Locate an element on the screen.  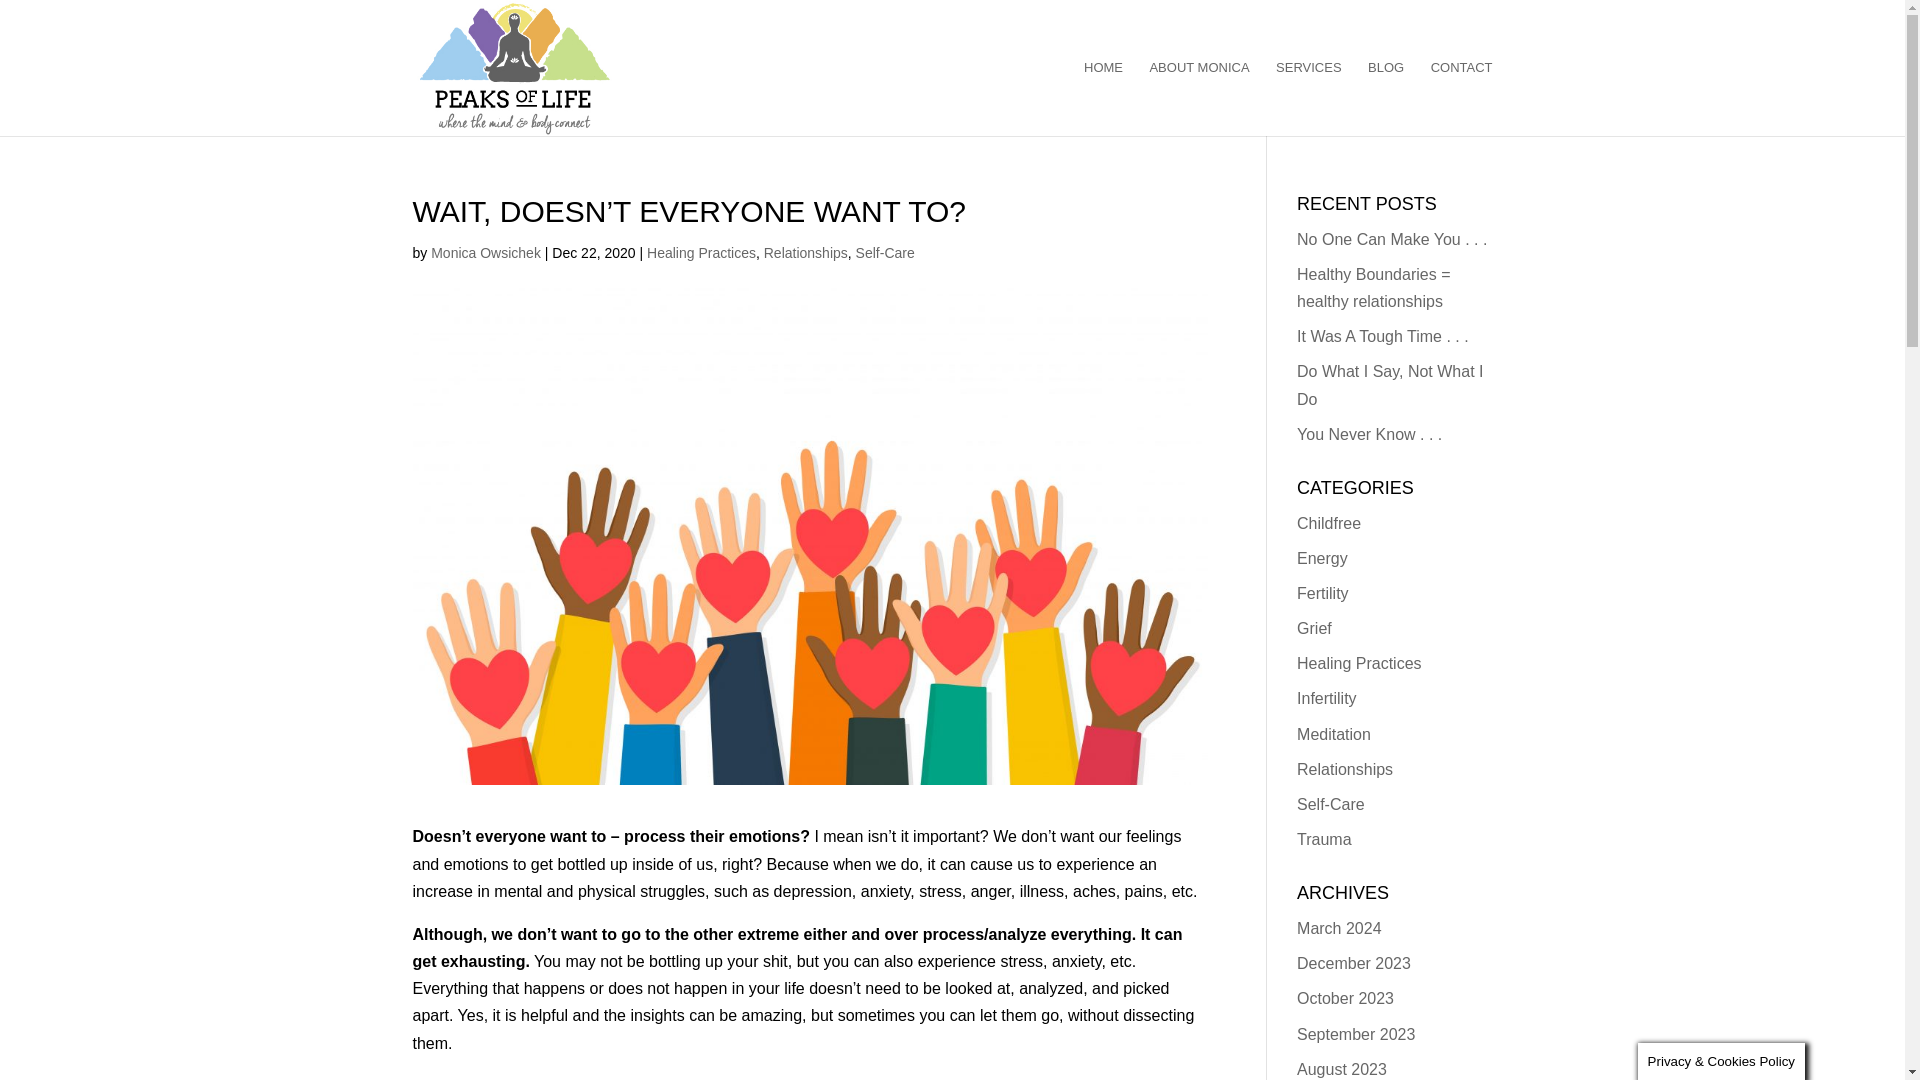
Posts by Monica Owsichek is located at coordinates (486, 253).